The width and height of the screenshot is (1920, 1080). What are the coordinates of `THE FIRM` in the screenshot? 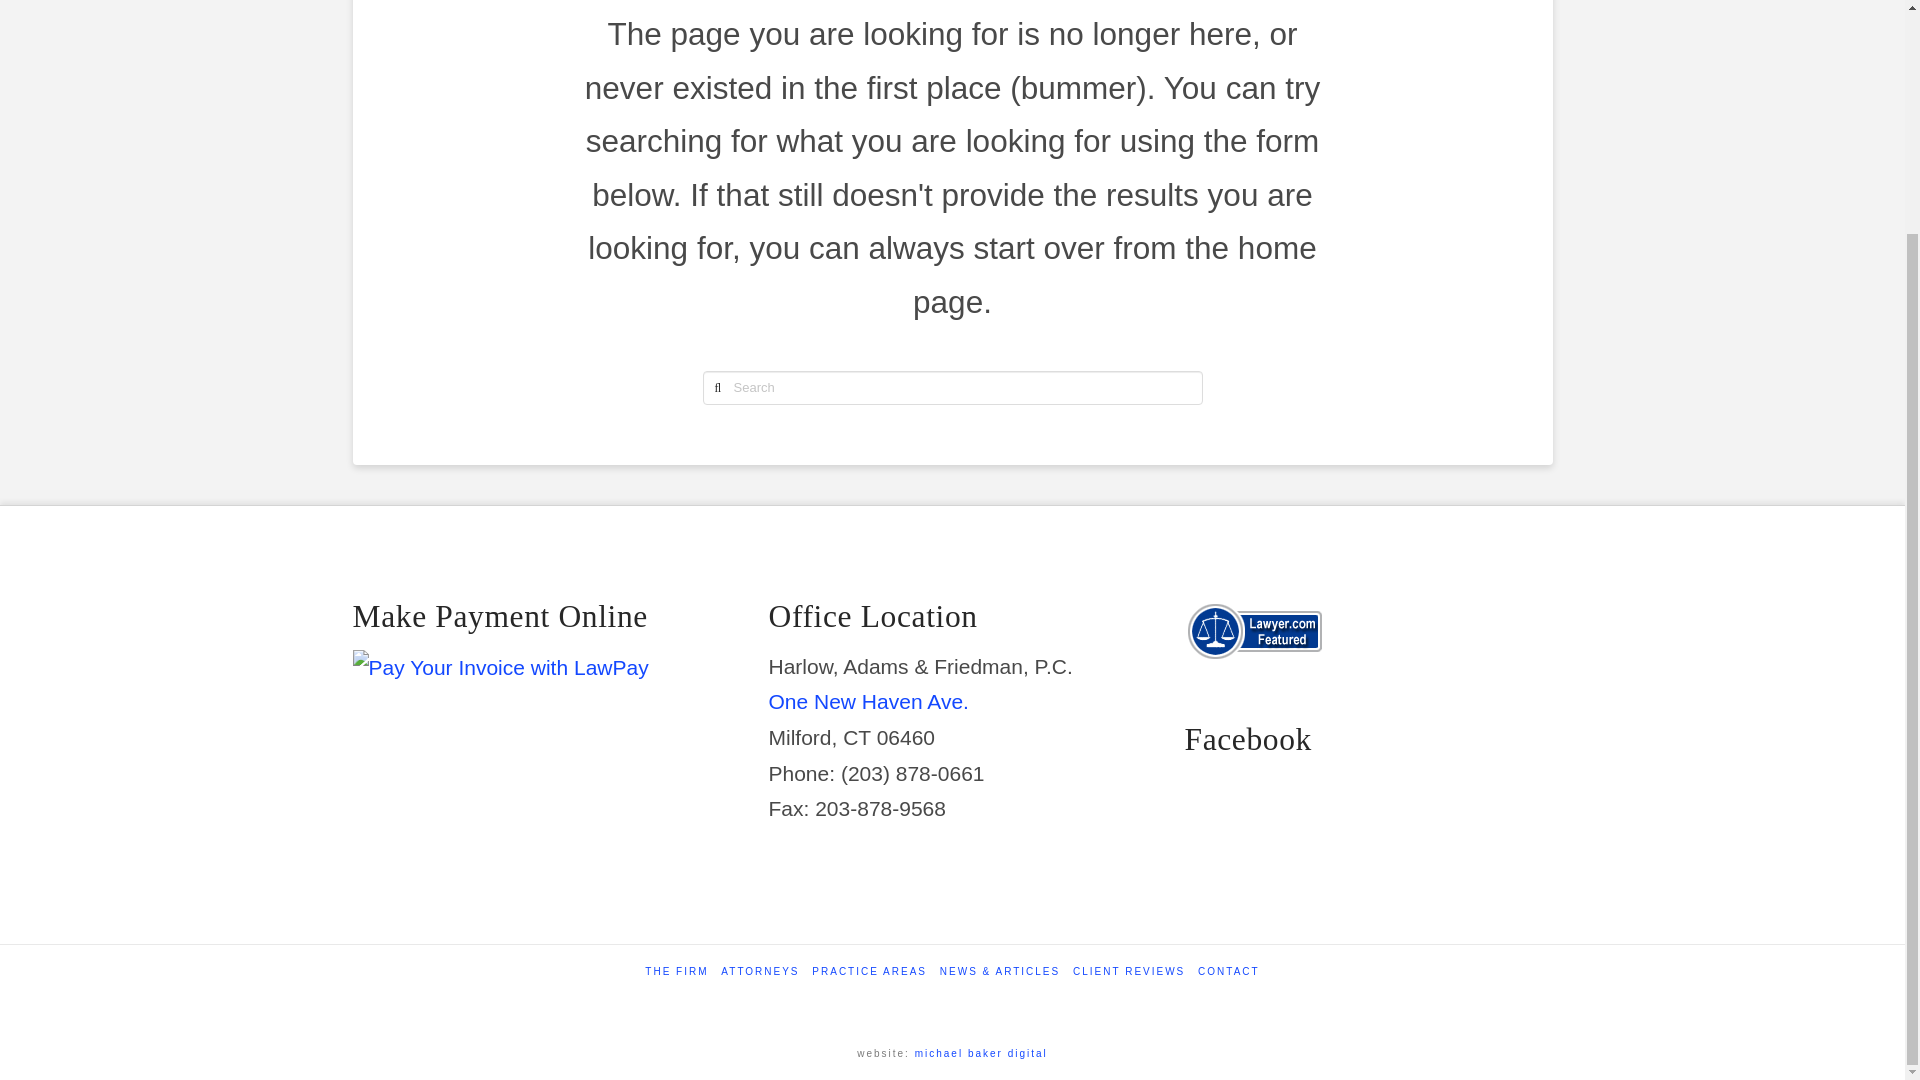 It's located at (676, 972).